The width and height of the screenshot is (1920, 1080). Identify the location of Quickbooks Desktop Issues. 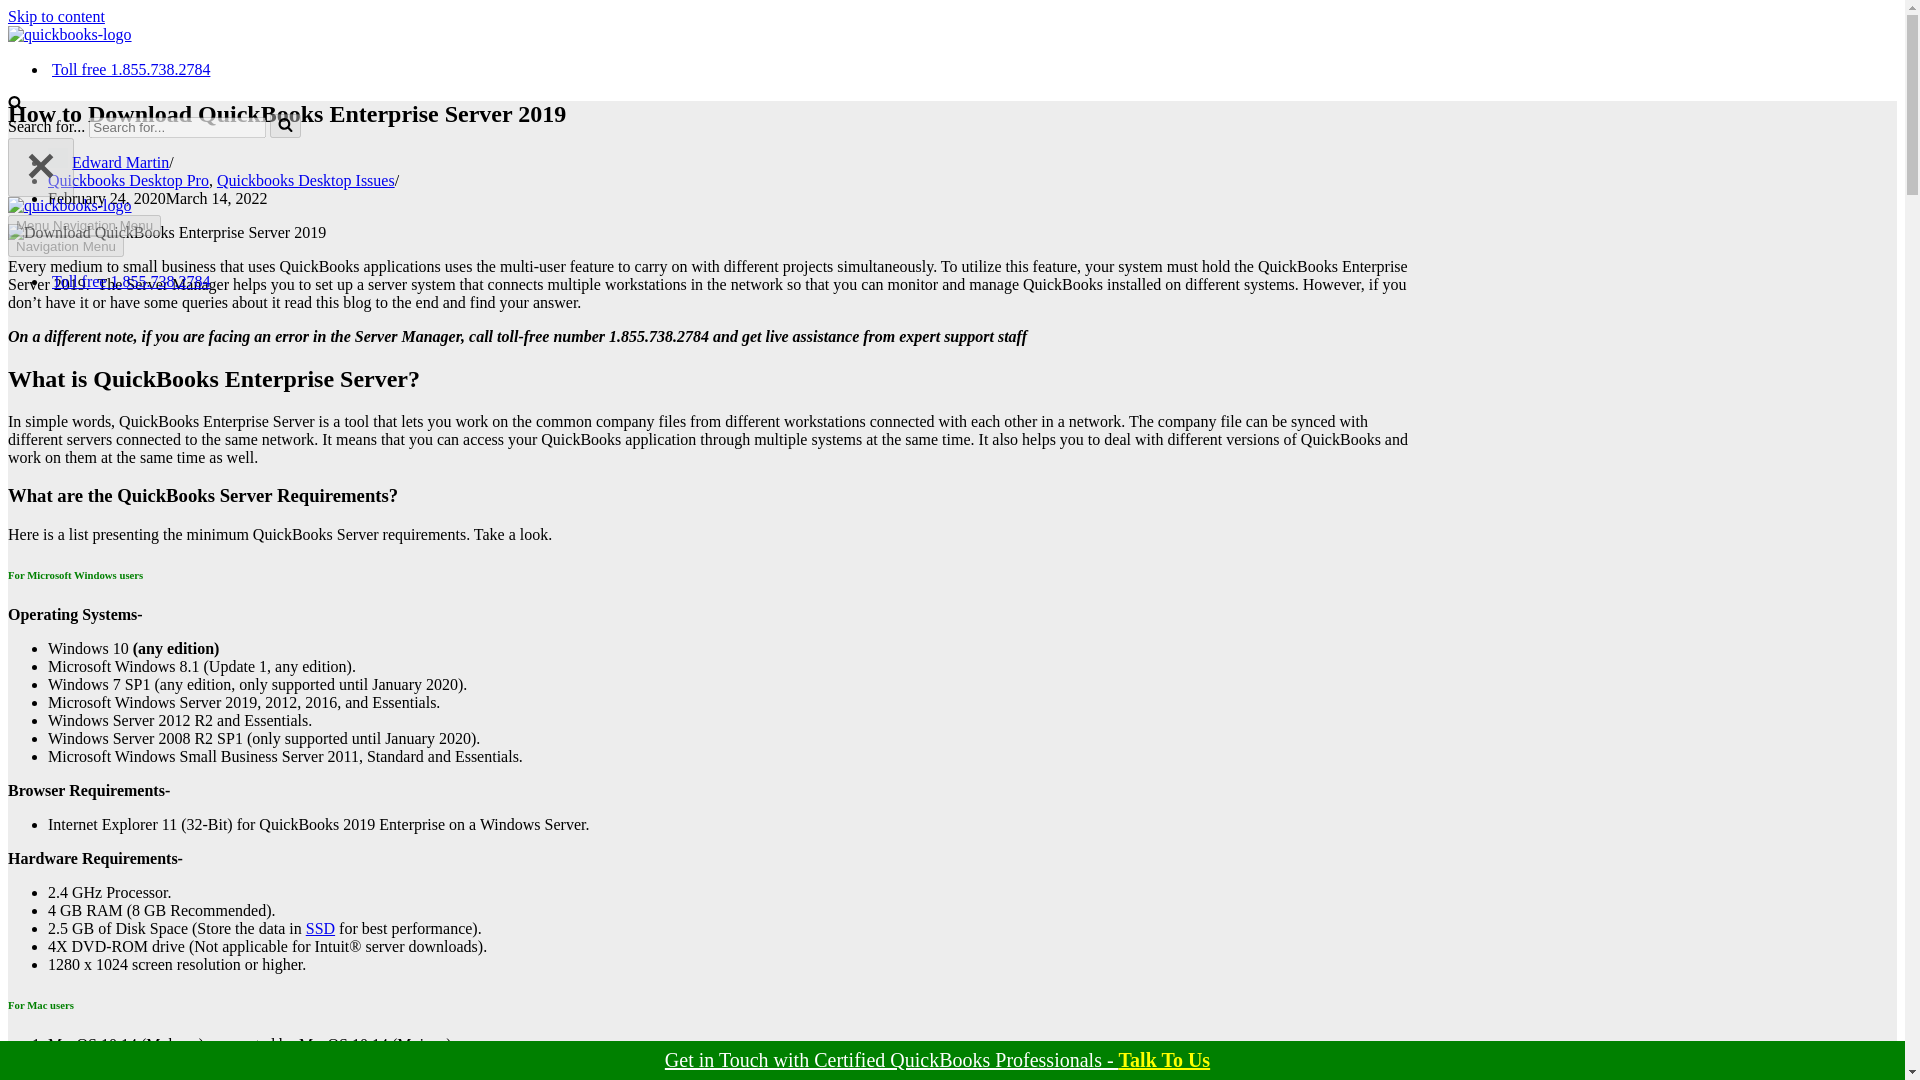
(306, 180).